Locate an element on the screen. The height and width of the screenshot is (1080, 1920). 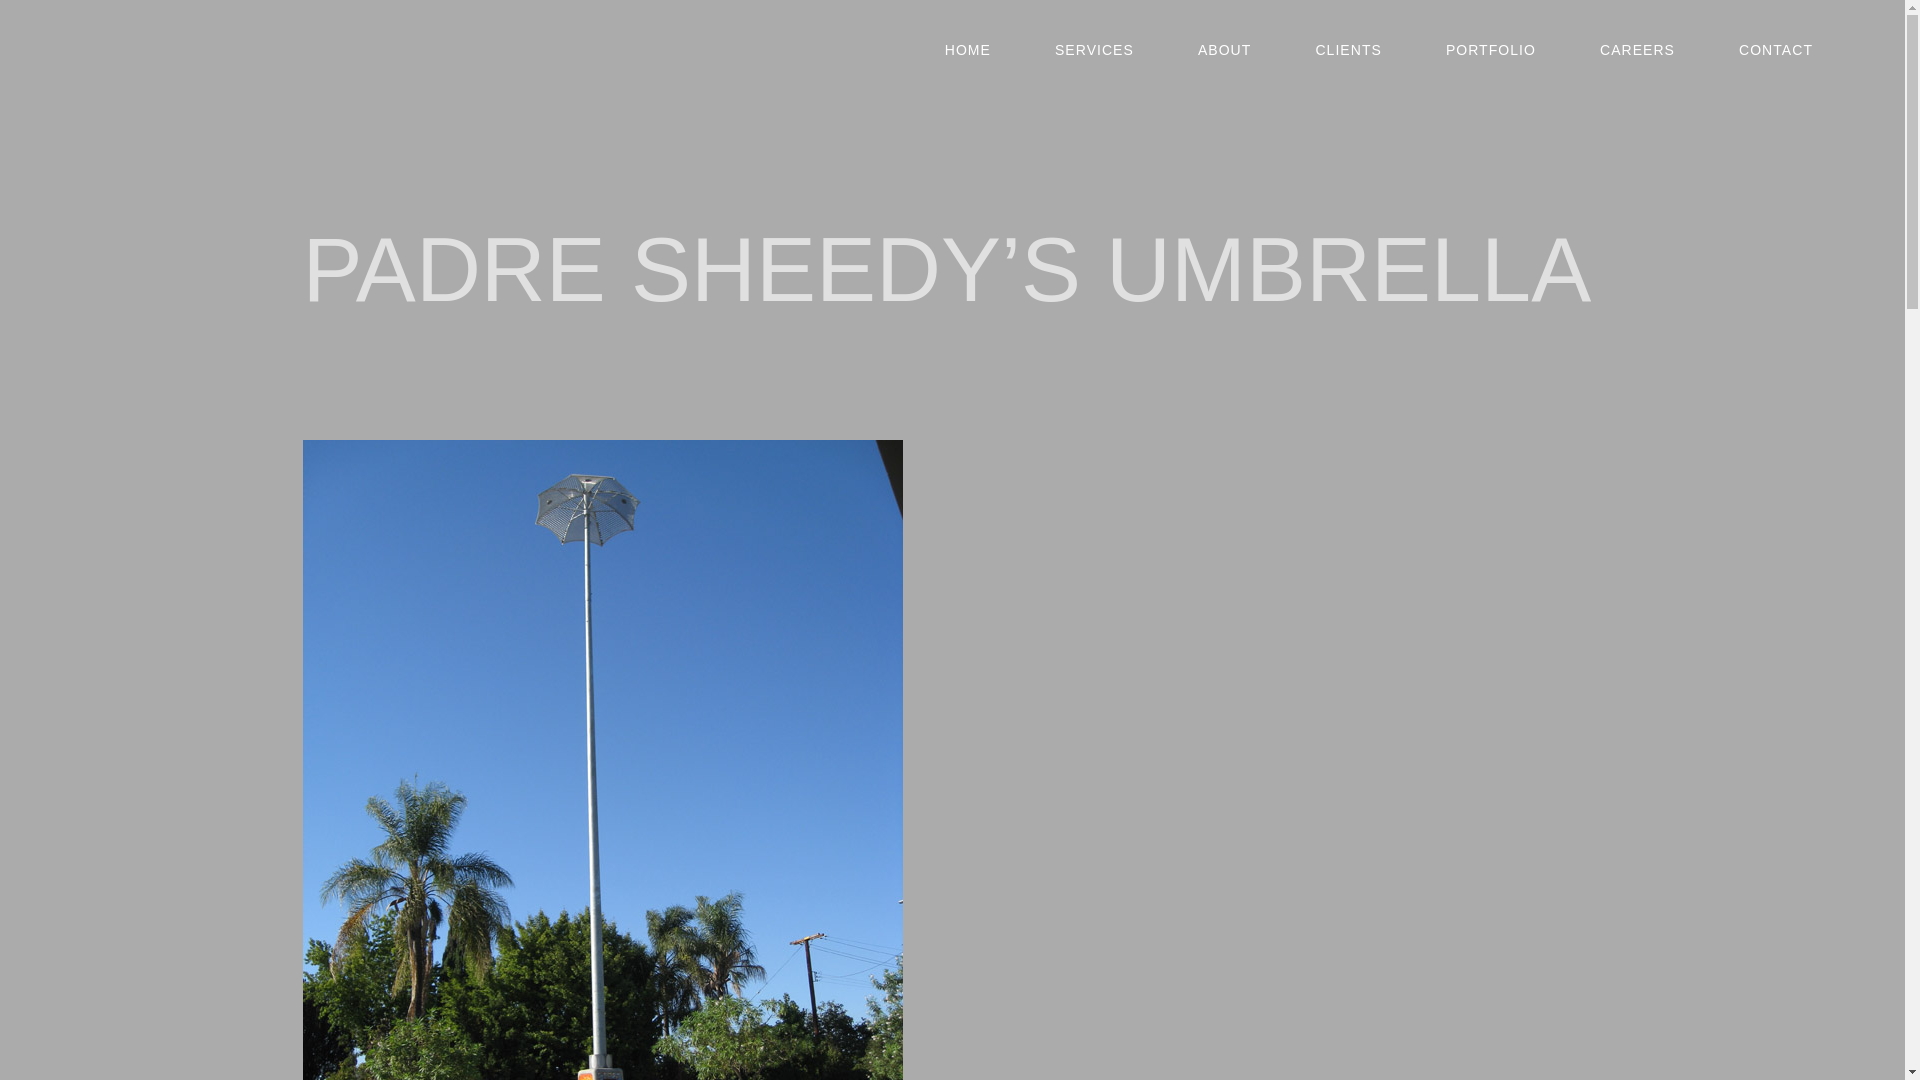
SERVICES is located at coordinates (1094, 50).